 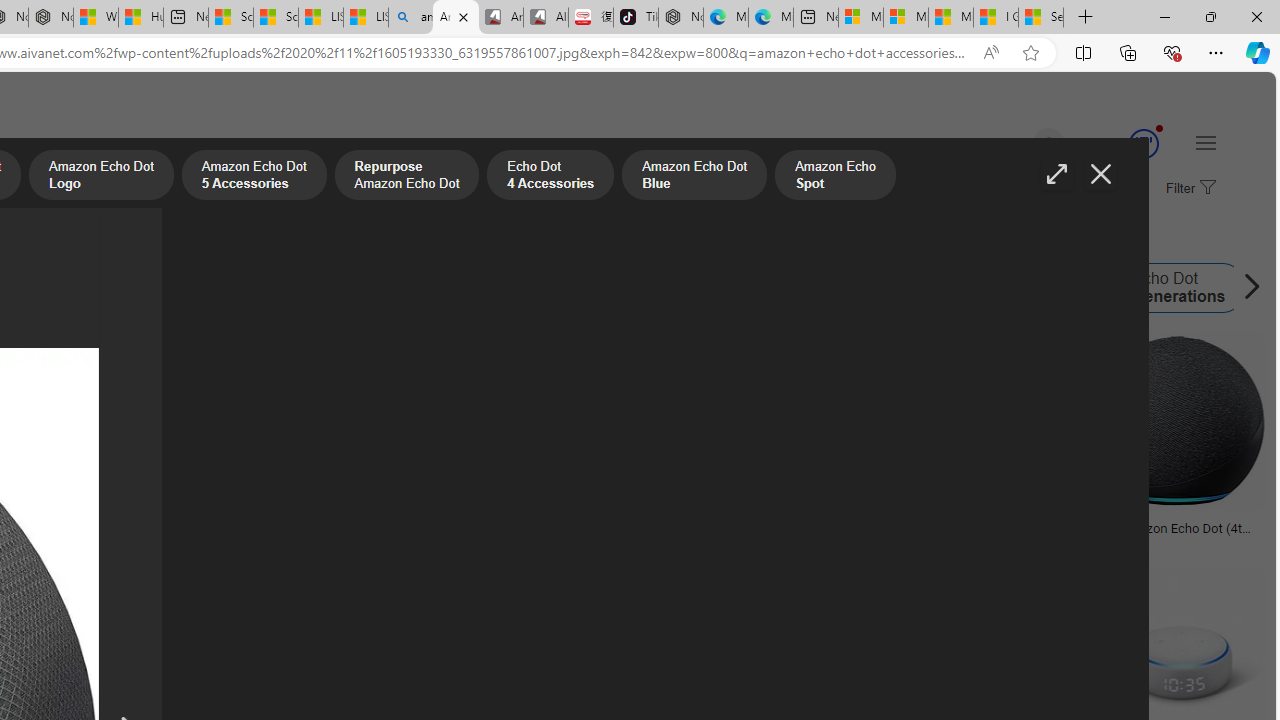 I want to click on Amazon Echo Dot Png 542 Download, so click(x=96, y=534).